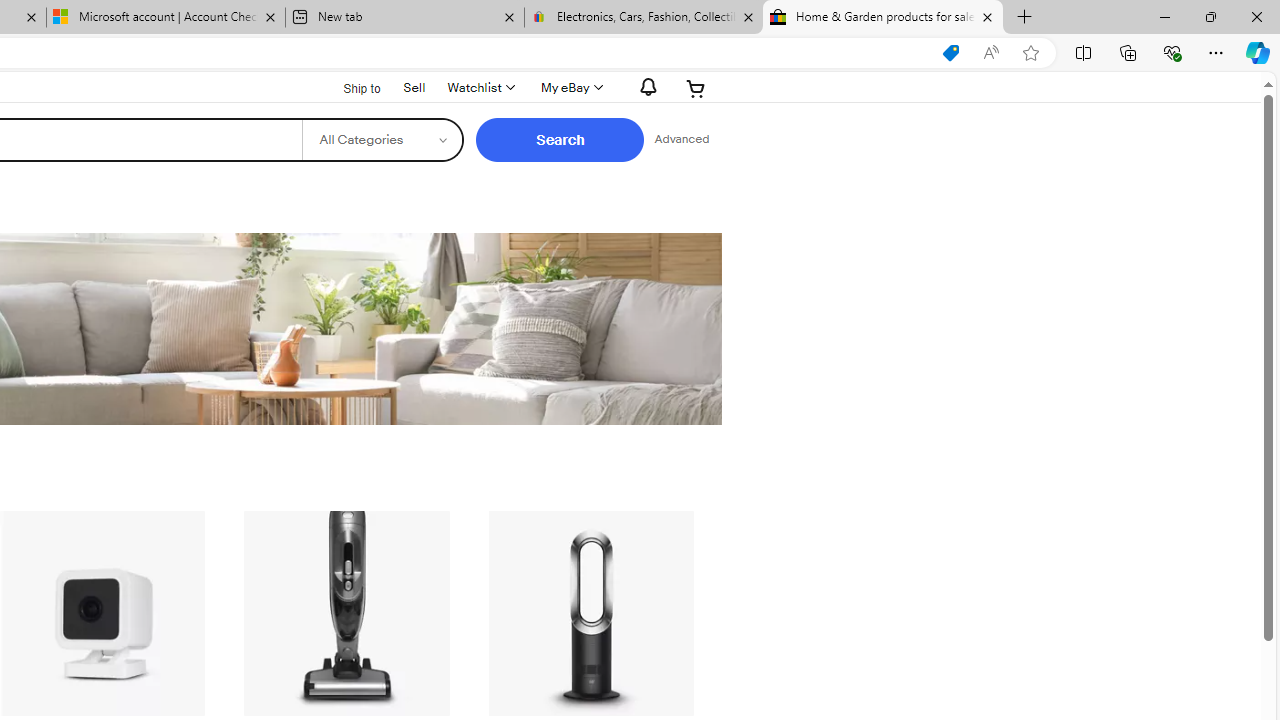 The image size is (1280, 720). What do you see at coordinates (166, 18) in the screenshot?
I see `Microsoft account | Account Checkup` at bounding box center [166, 18].